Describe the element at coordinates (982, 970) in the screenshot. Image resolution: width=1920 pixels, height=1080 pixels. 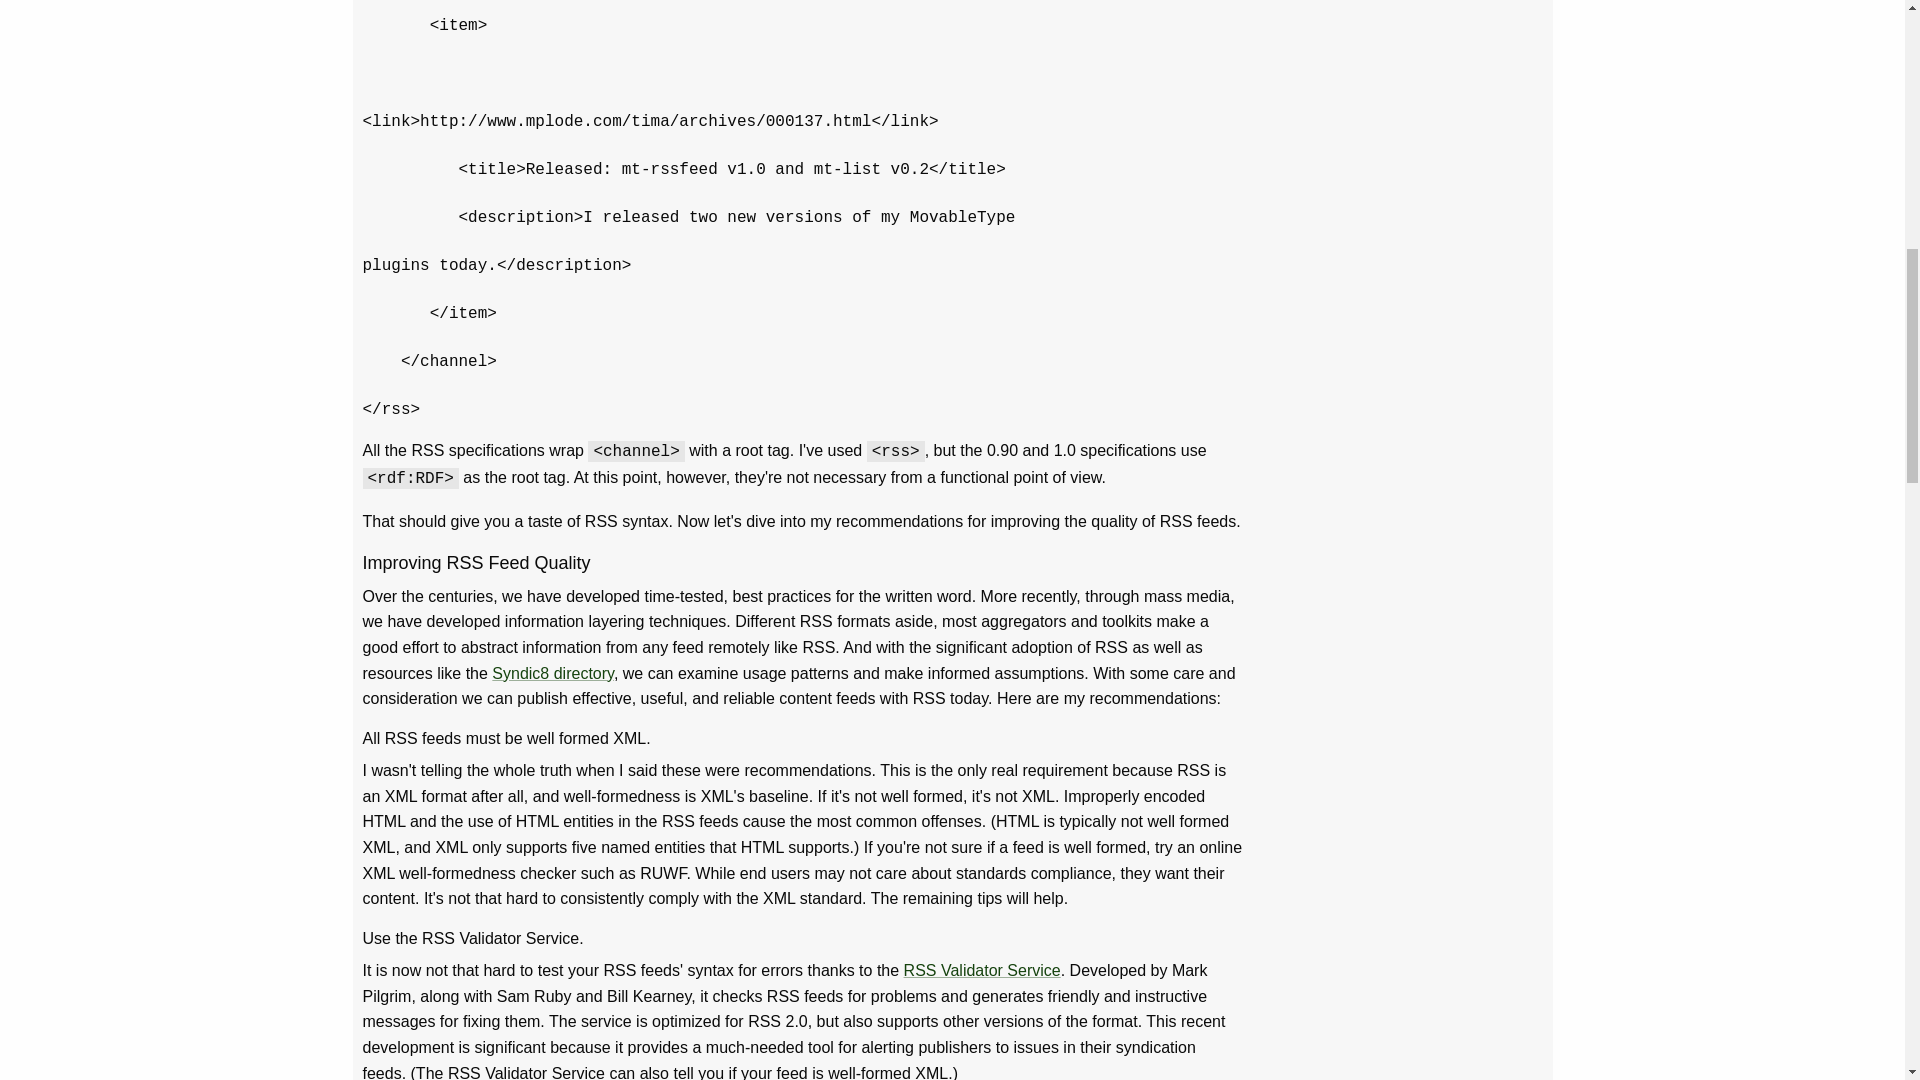
I see `RSS Validator Service` at that location.